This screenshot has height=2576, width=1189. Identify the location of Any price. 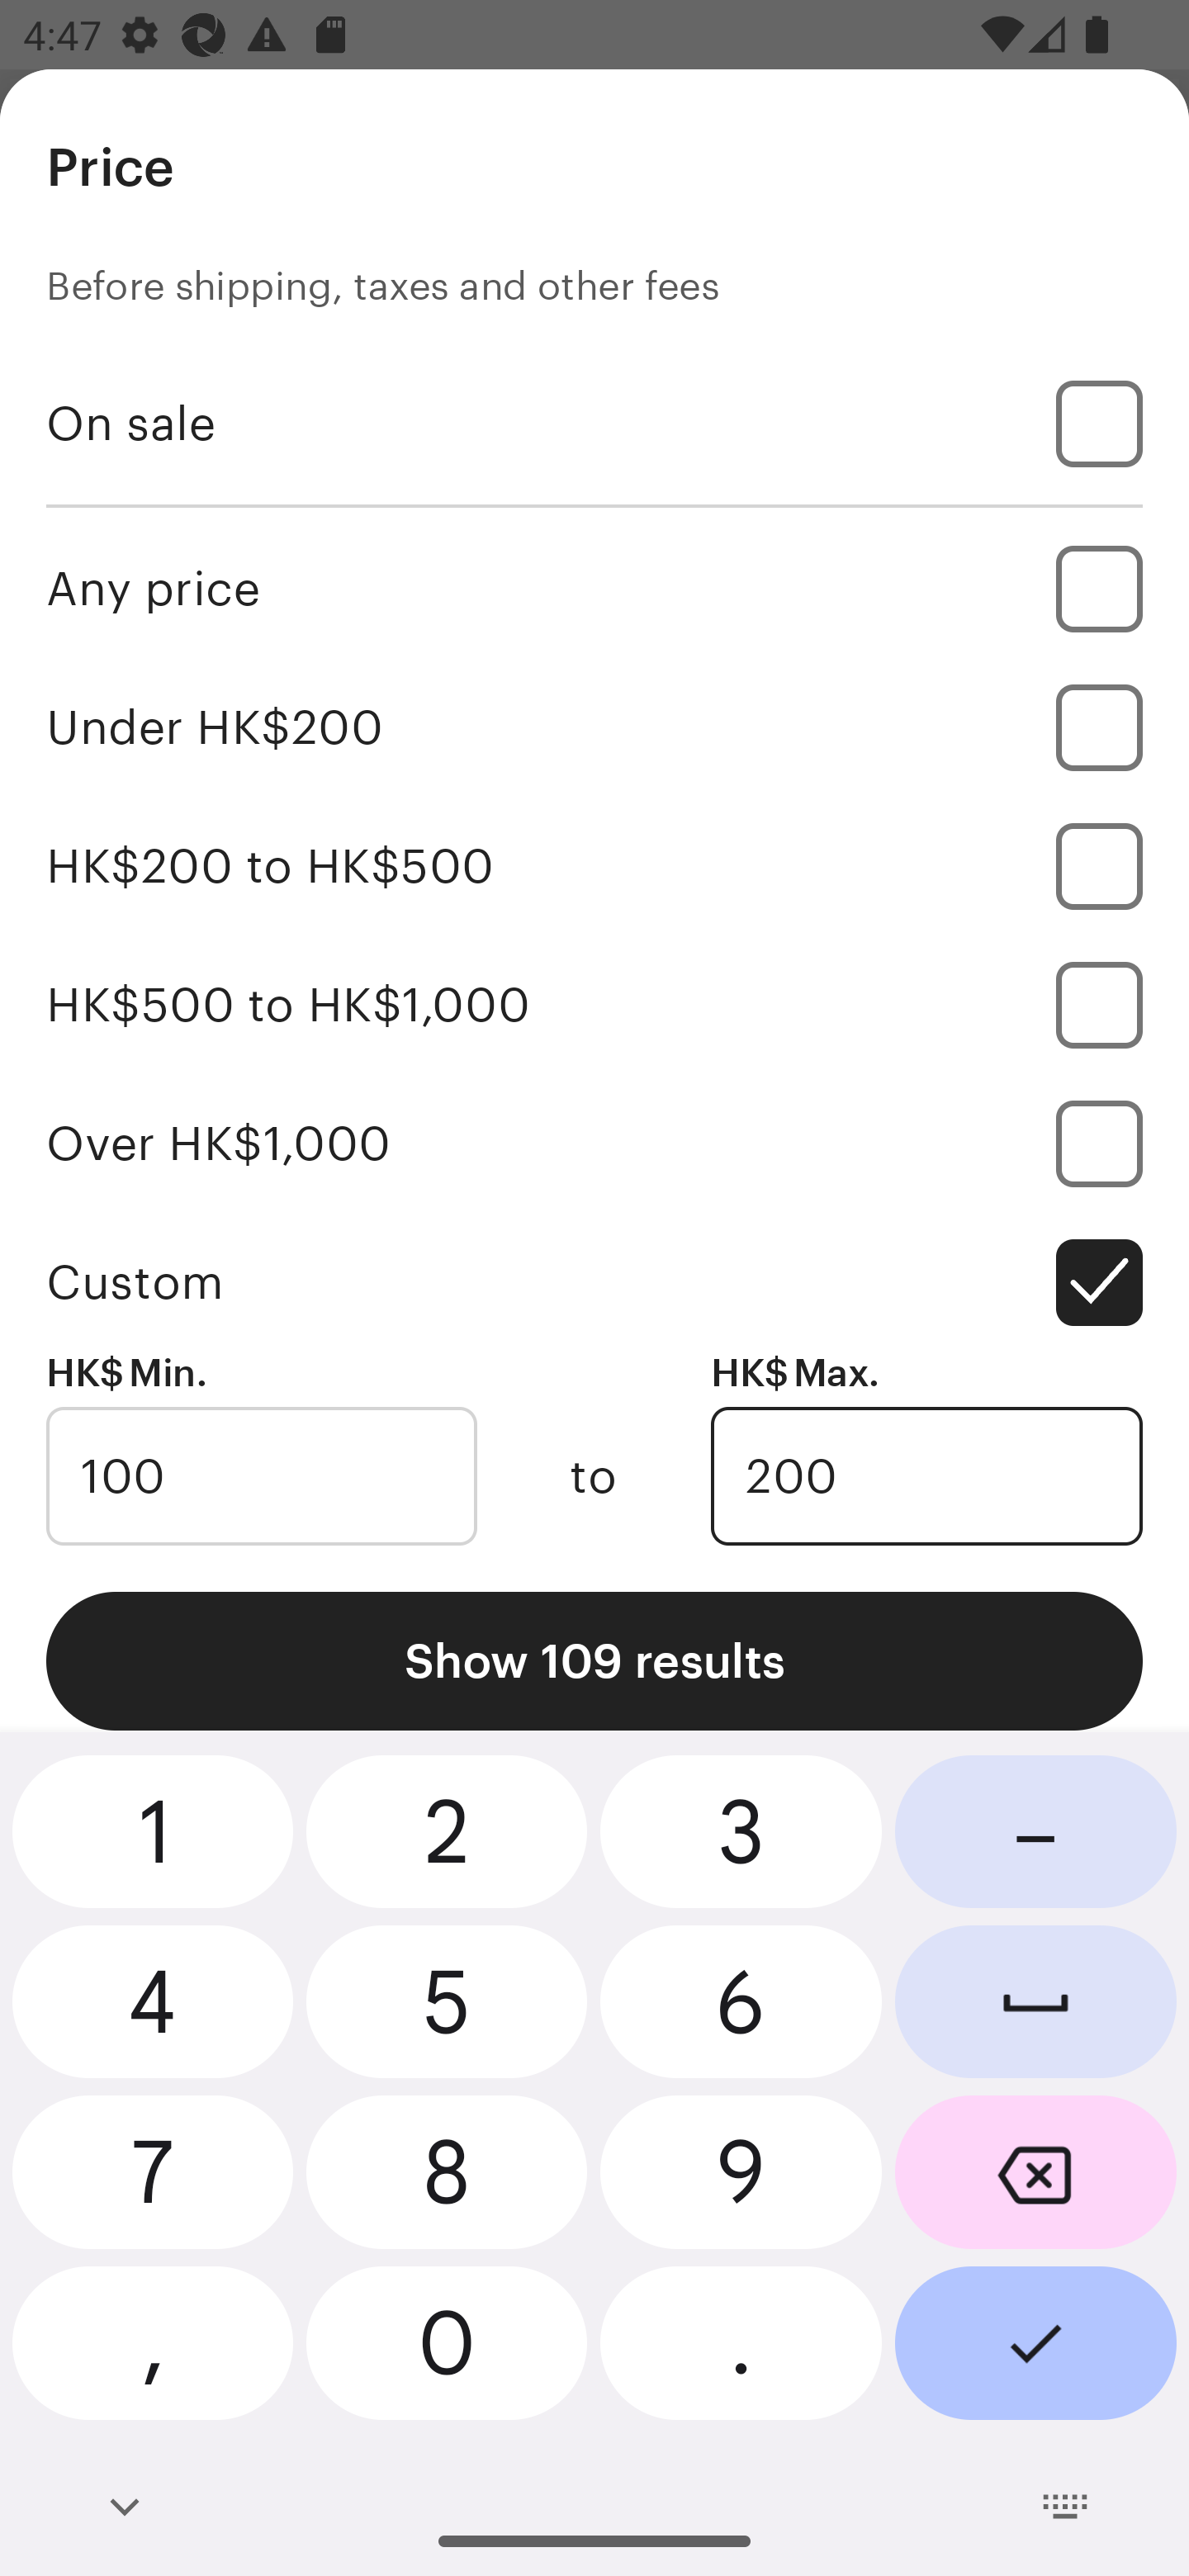
(594, 588).